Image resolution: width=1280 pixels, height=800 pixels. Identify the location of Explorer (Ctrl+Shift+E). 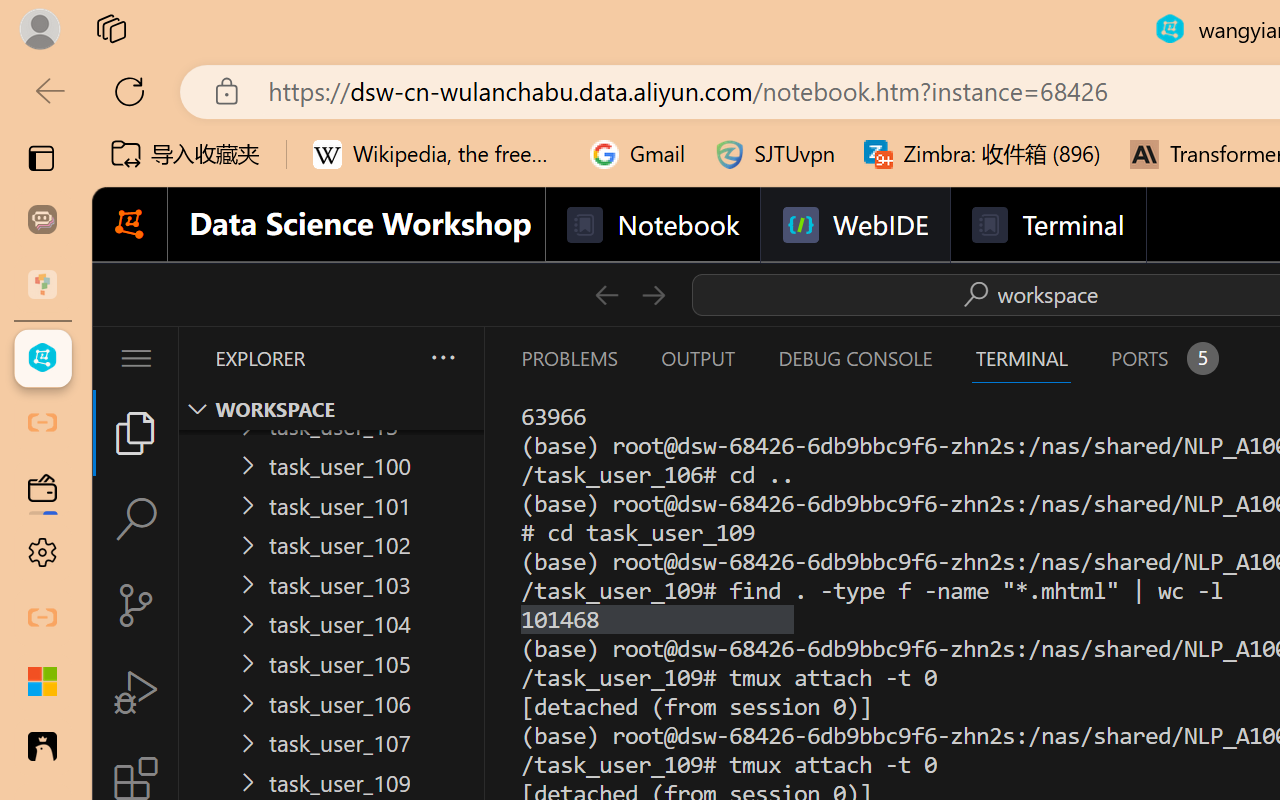
(136, 432).